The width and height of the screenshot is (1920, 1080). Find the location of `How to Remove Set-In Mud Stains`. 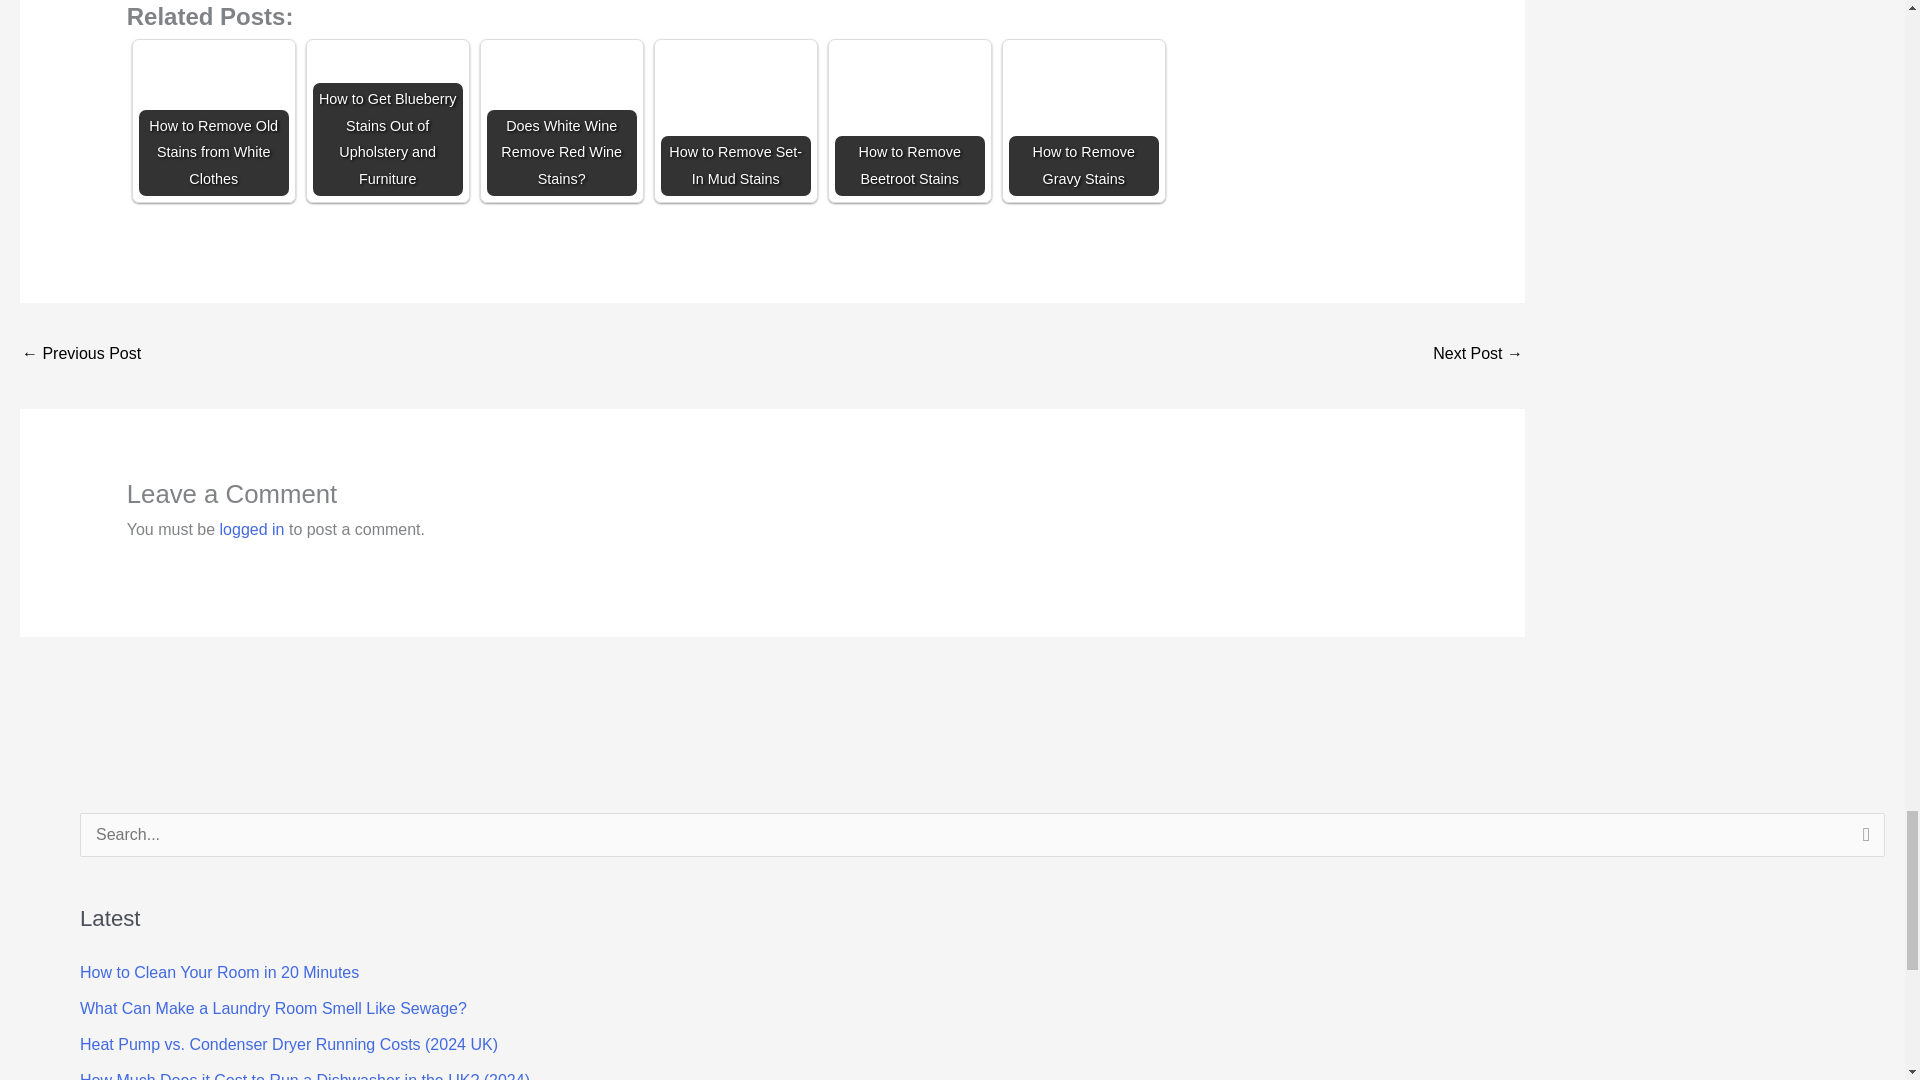

How to Remove Set-In Mud Stains is located at coordinates (735, 120).